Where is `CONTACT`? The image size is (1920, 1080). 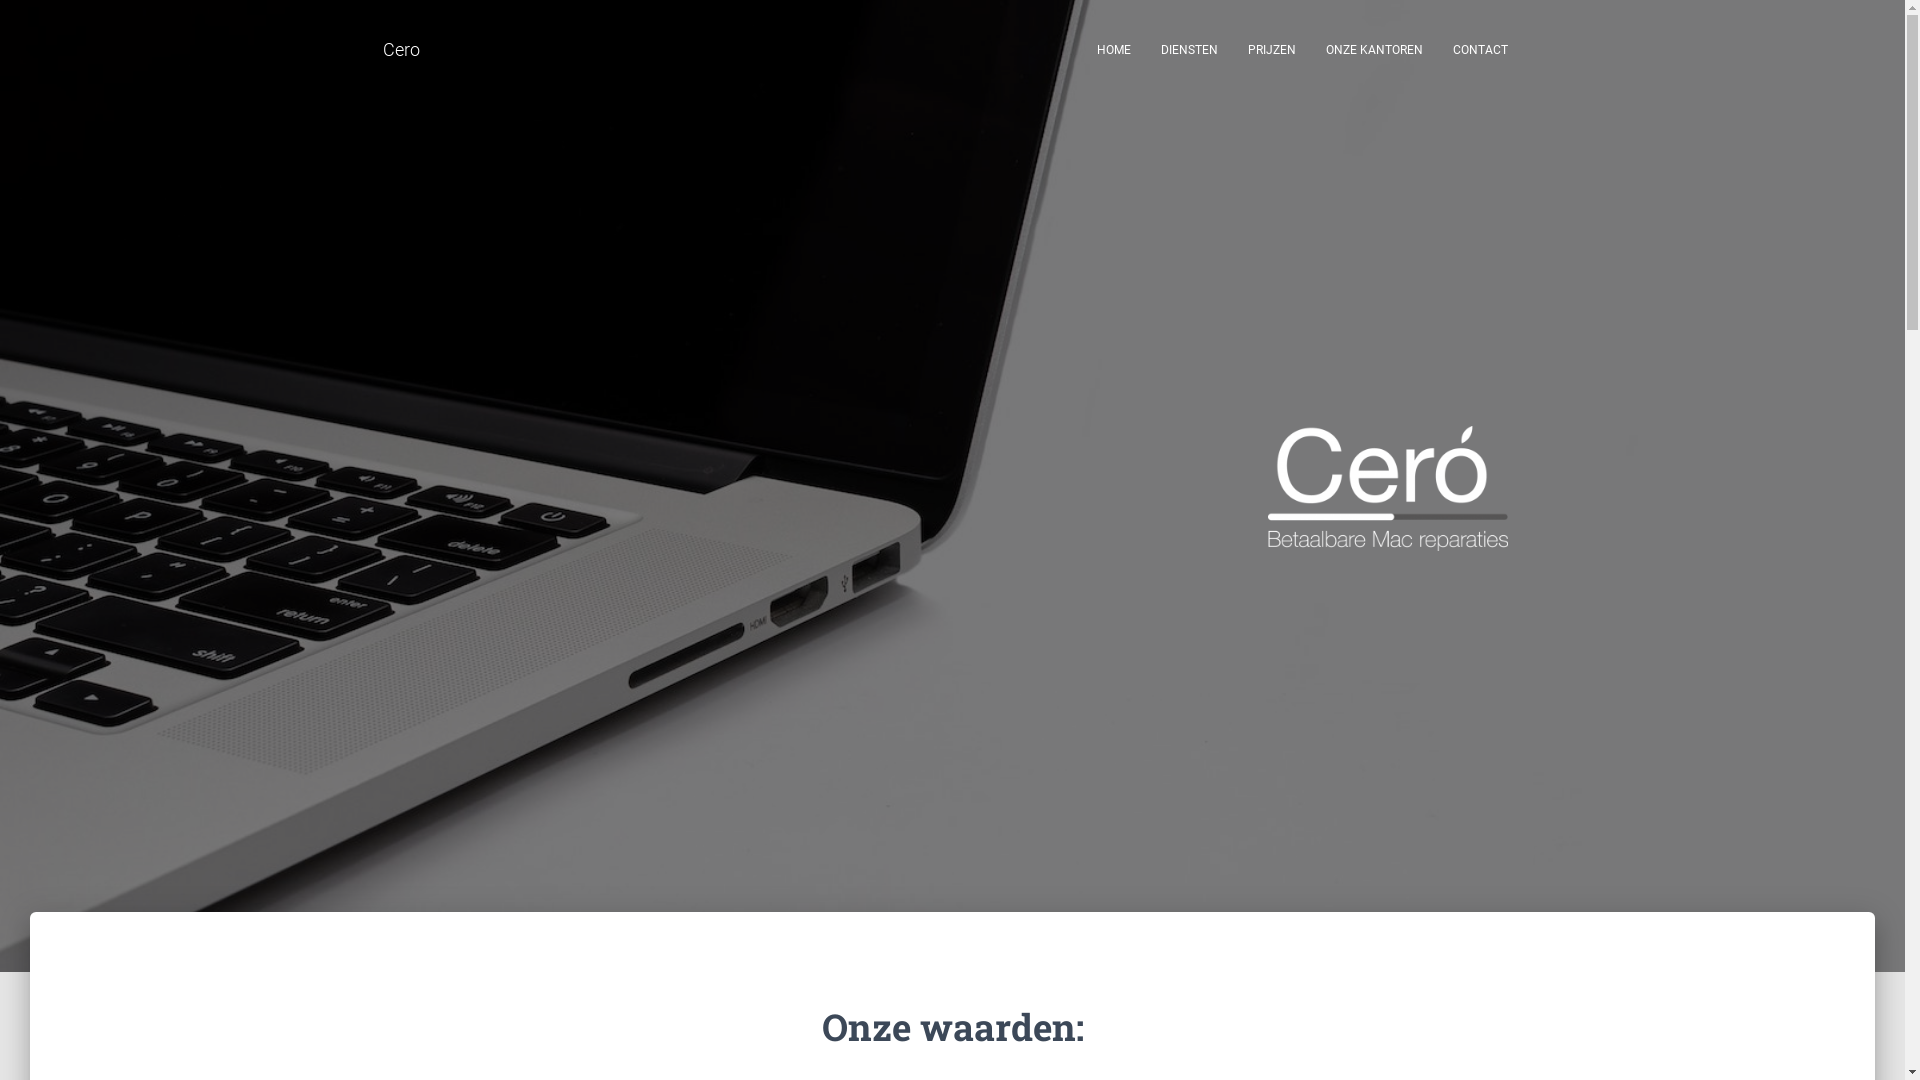
CONTACT is located at coordinates (1480, 50).